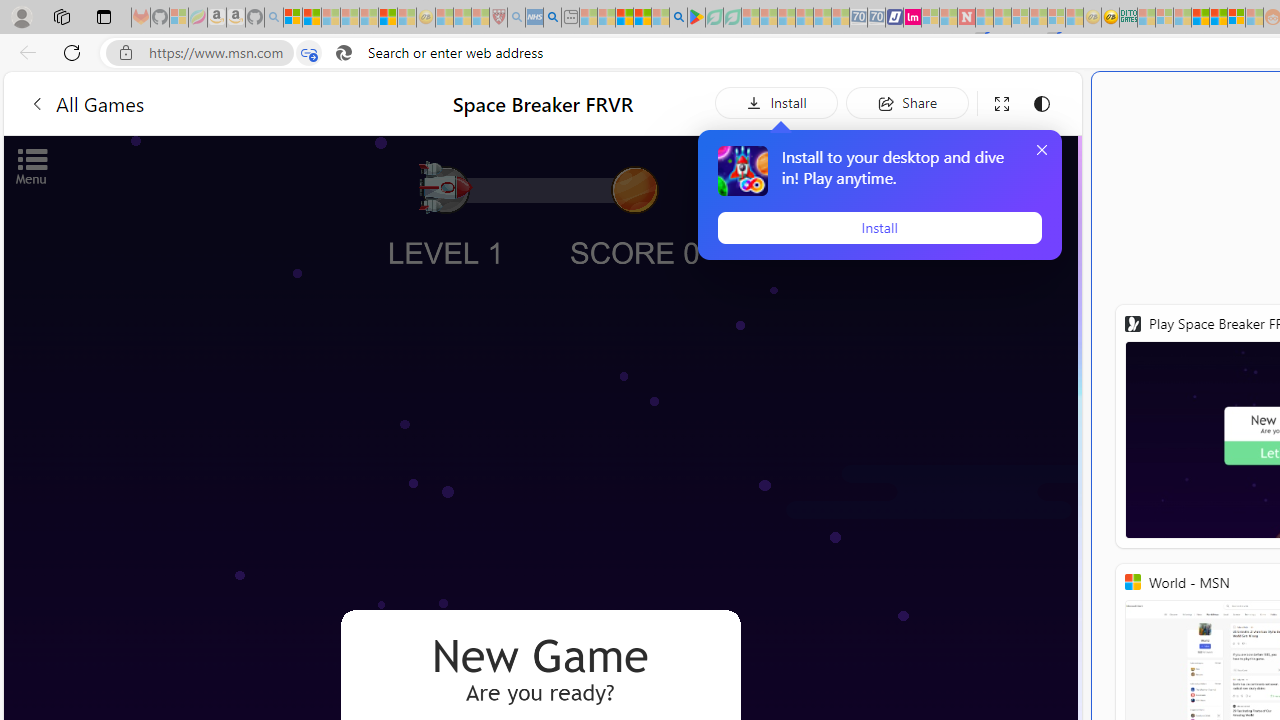 The height and width of the screenshot is (720, 1280). Describe the element at coordinates (308, 53) in the screenshot. I see `Tabs in split screen` at that location.